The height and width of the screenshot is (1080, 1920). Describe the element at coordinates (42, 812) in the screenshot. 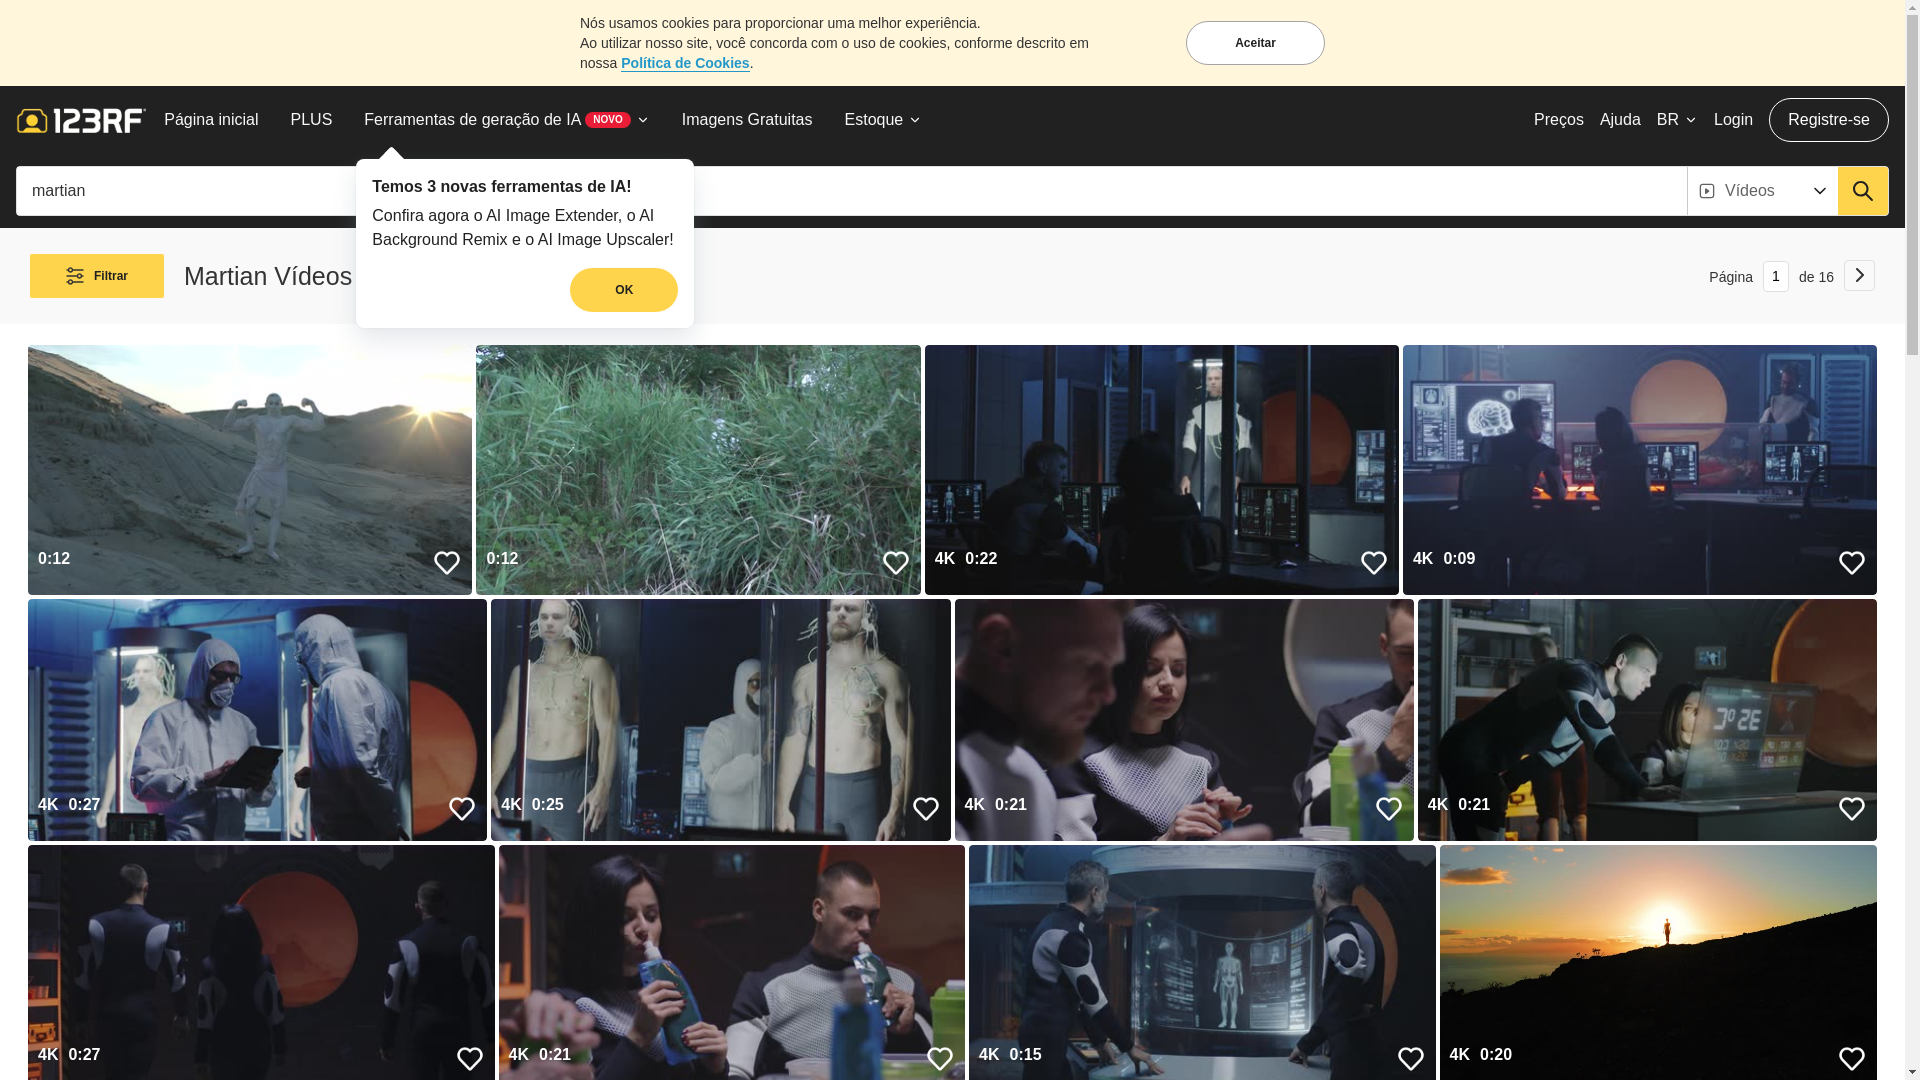

I see `0` at that location.